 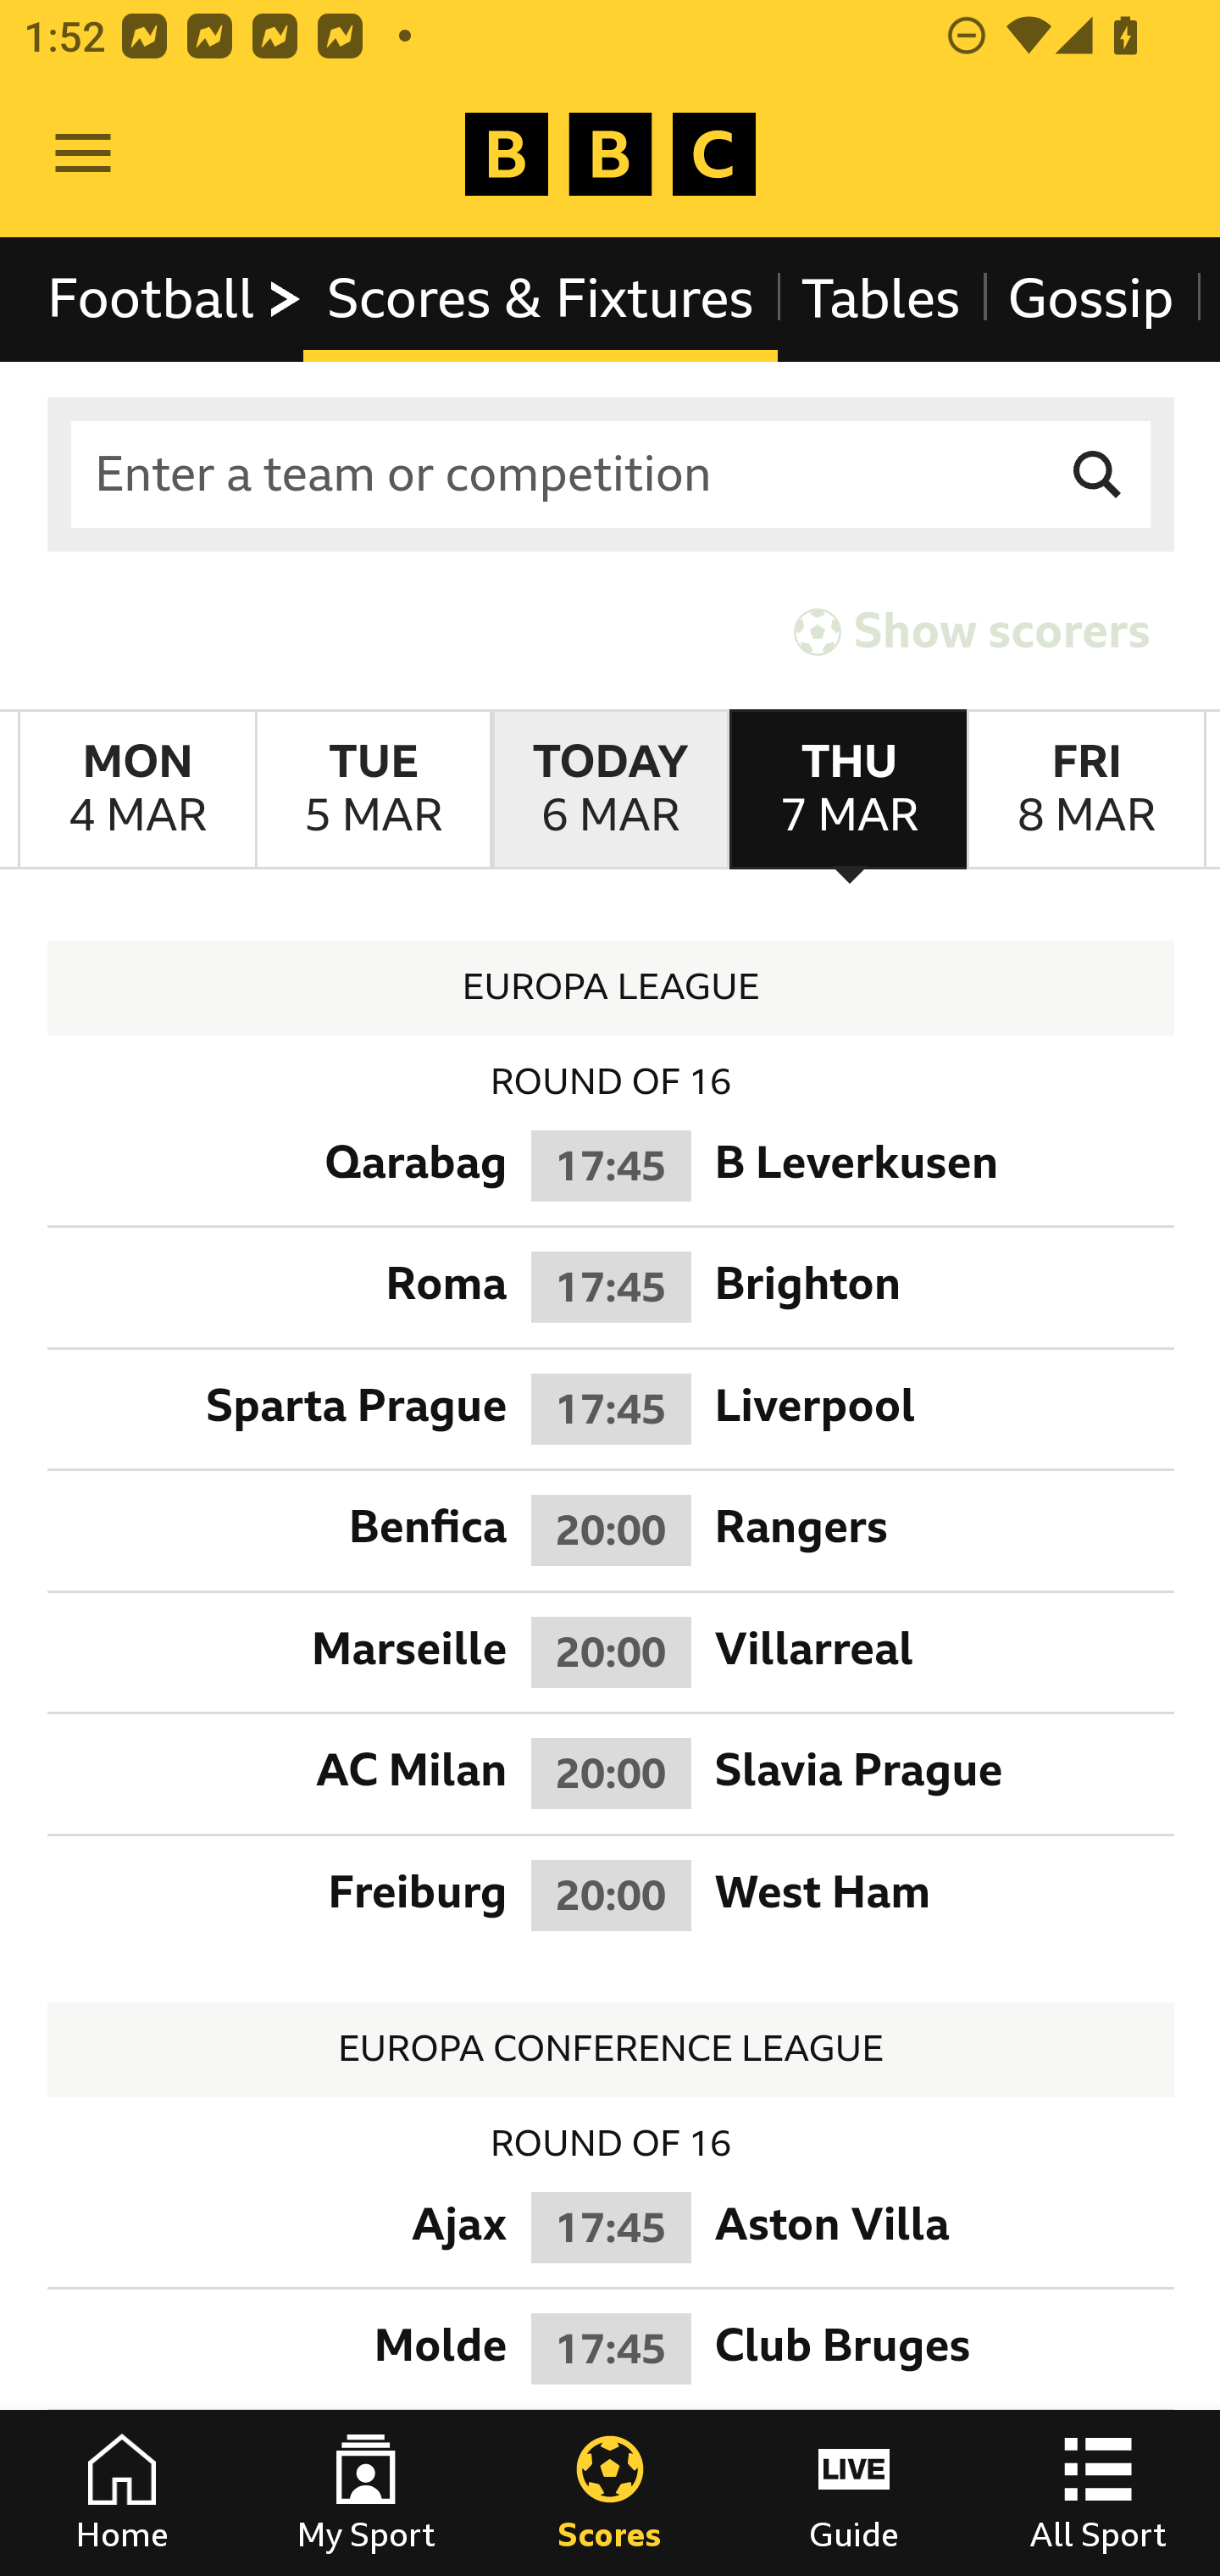 I want to click on TodayMarch 6th Today March 6th, so click(x=610, y=790).